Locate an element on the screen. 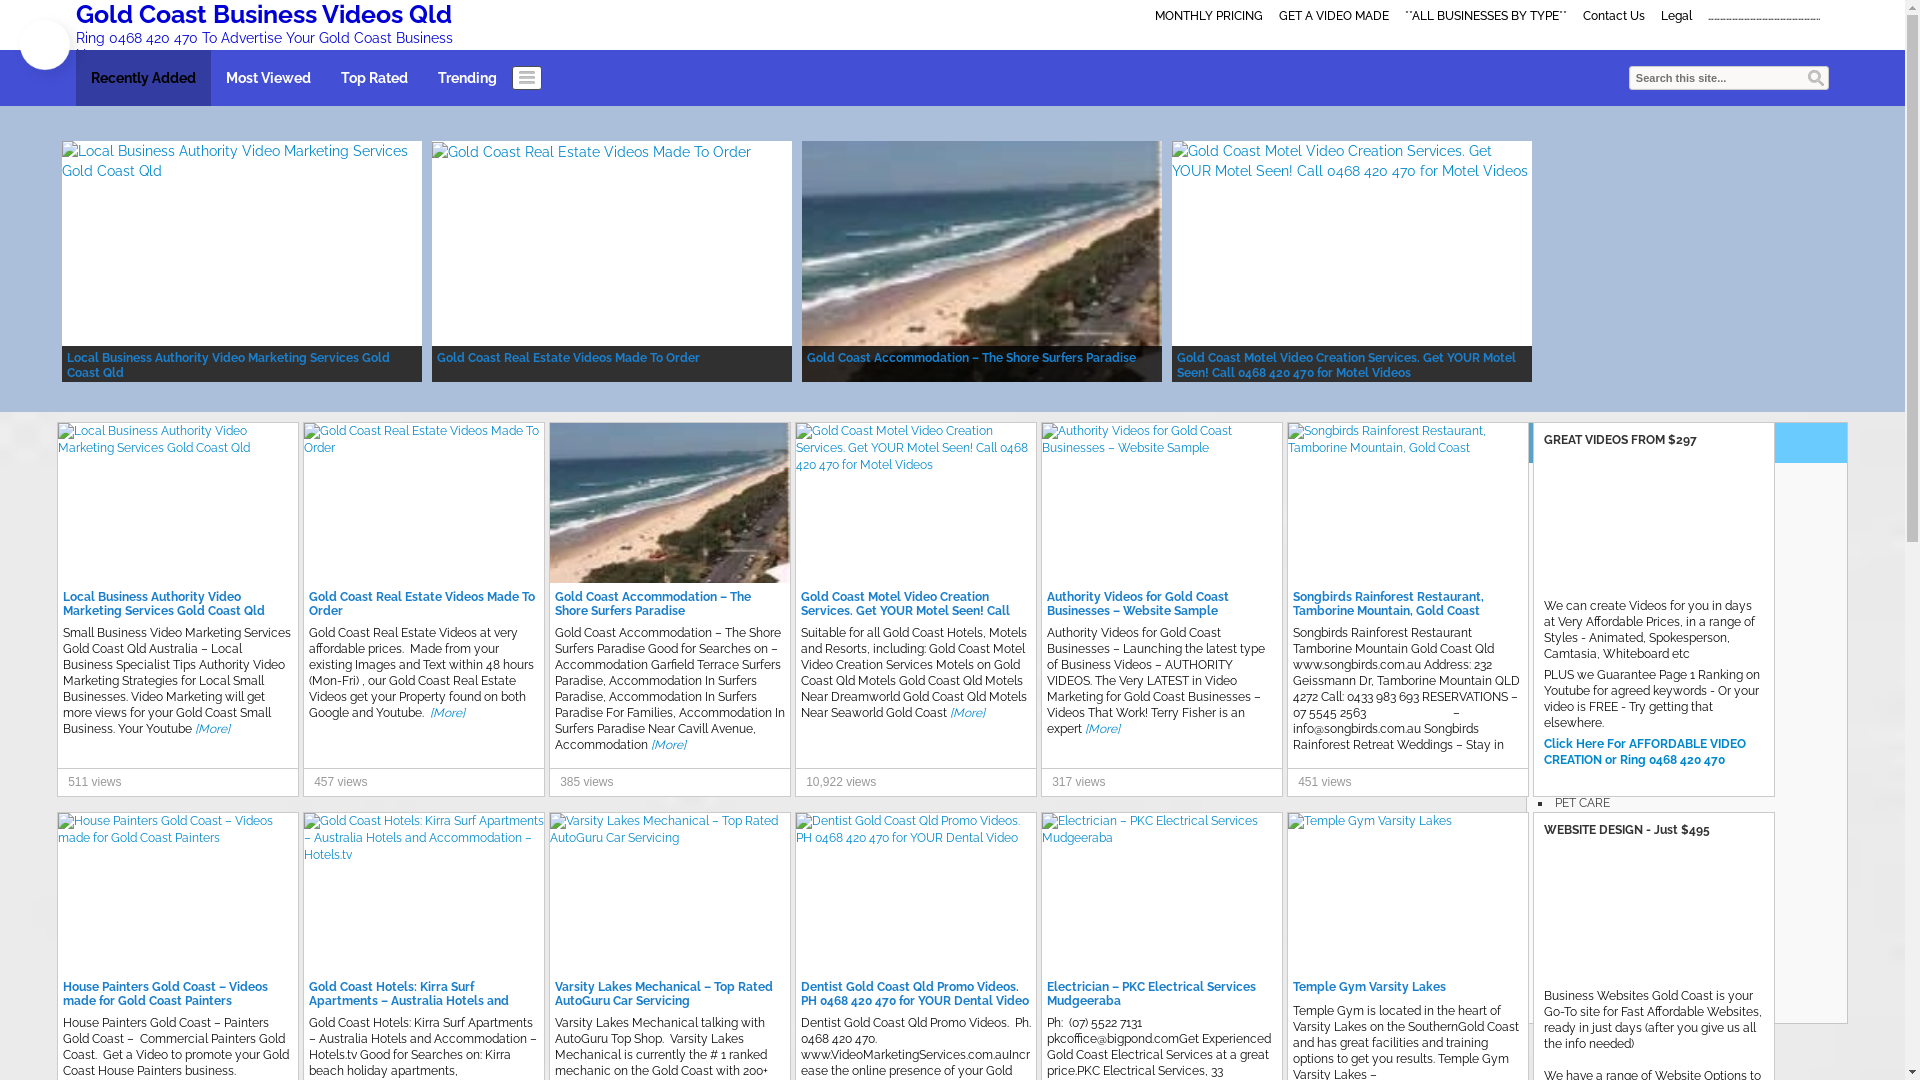  PLUMBERS is located at coordinates (1587, 828).